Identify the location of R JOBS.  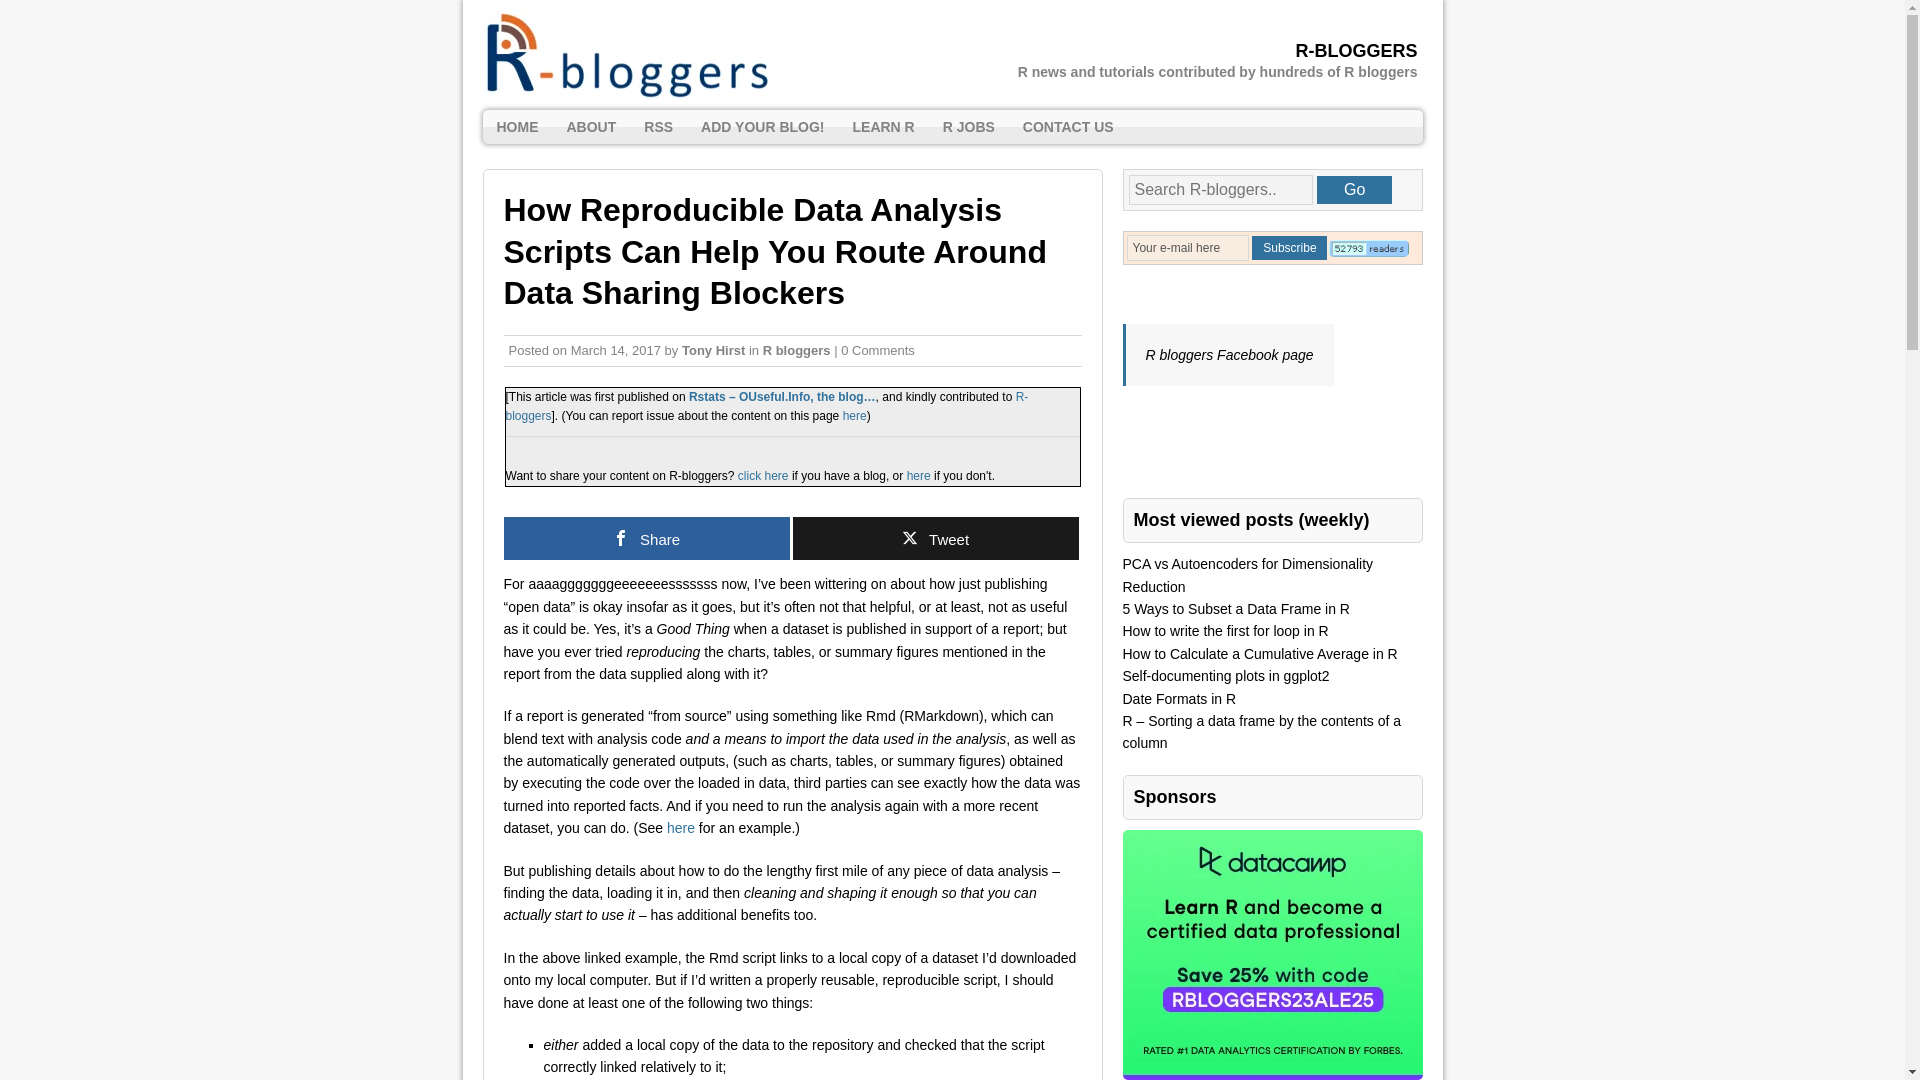
(969, 126).